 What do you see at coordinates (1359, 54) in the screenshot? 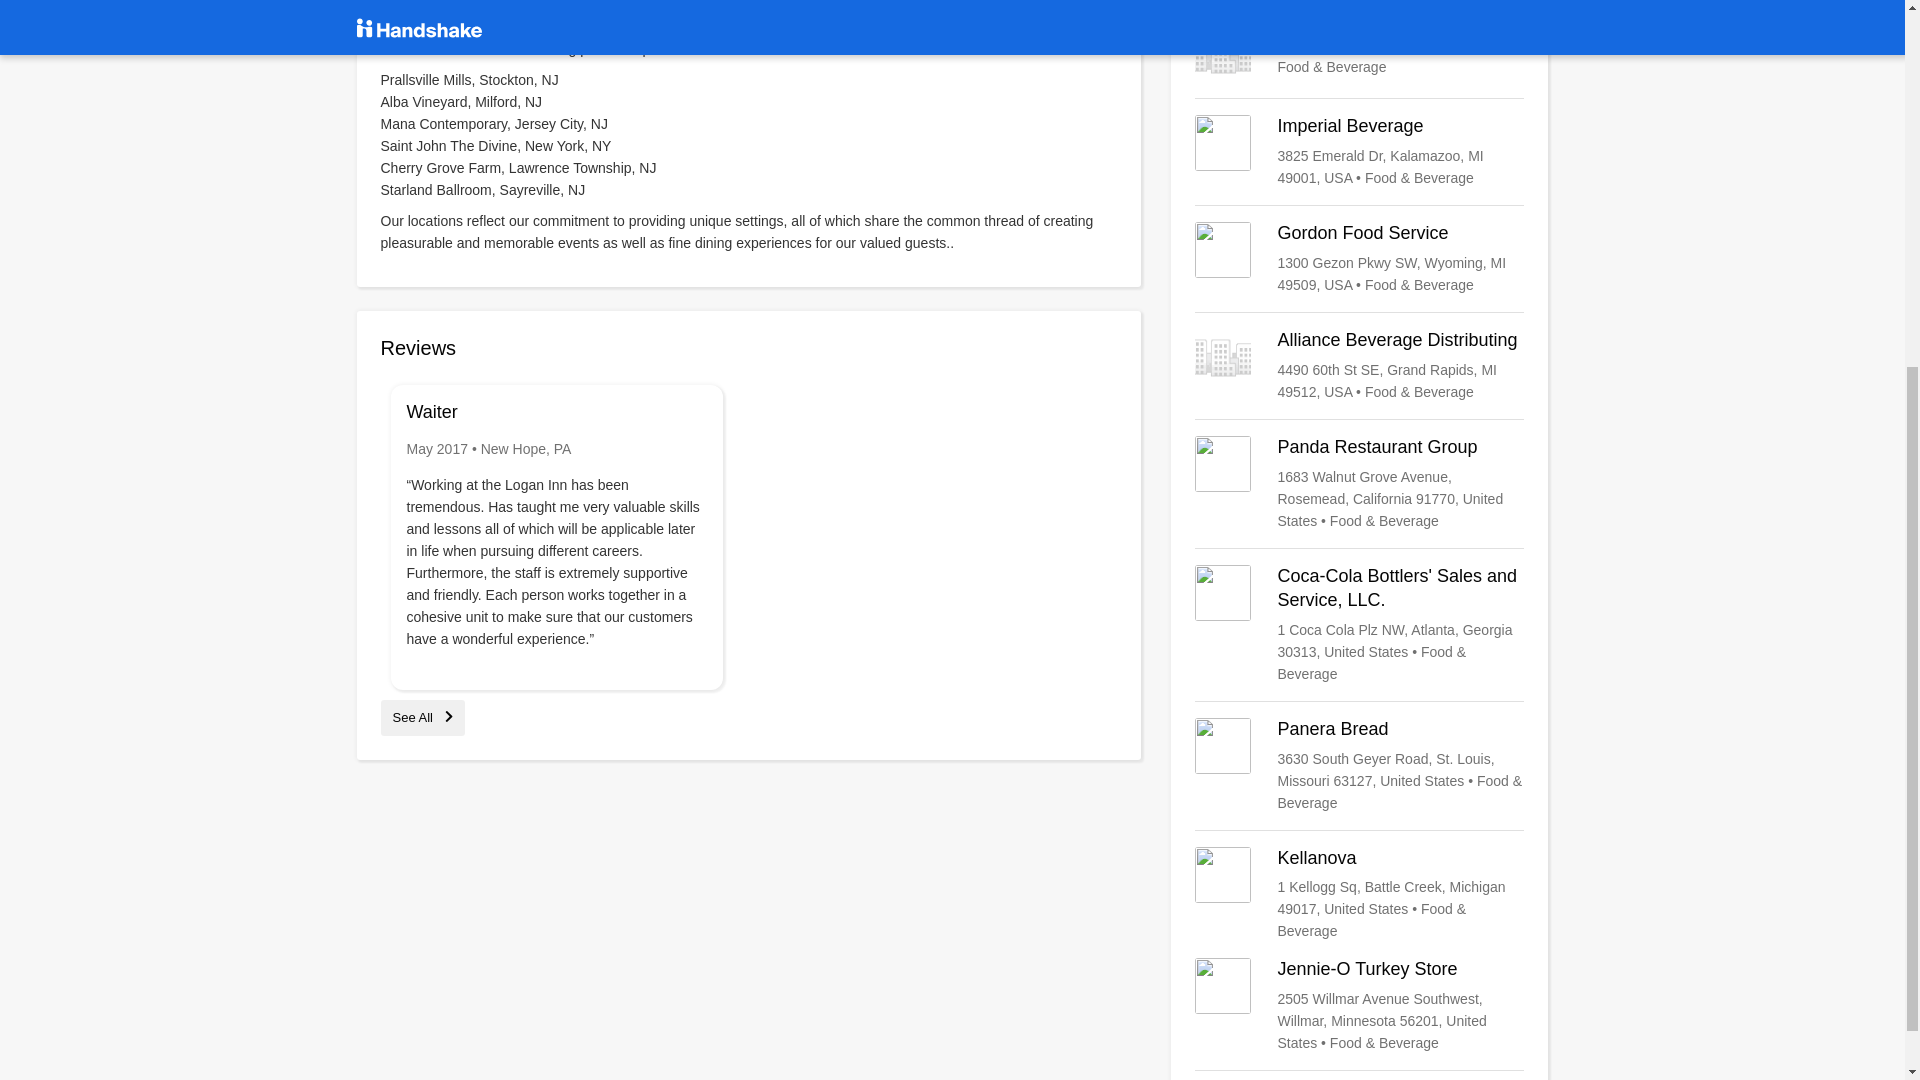
I see `Family Video` at bounding box center [1359, 54].